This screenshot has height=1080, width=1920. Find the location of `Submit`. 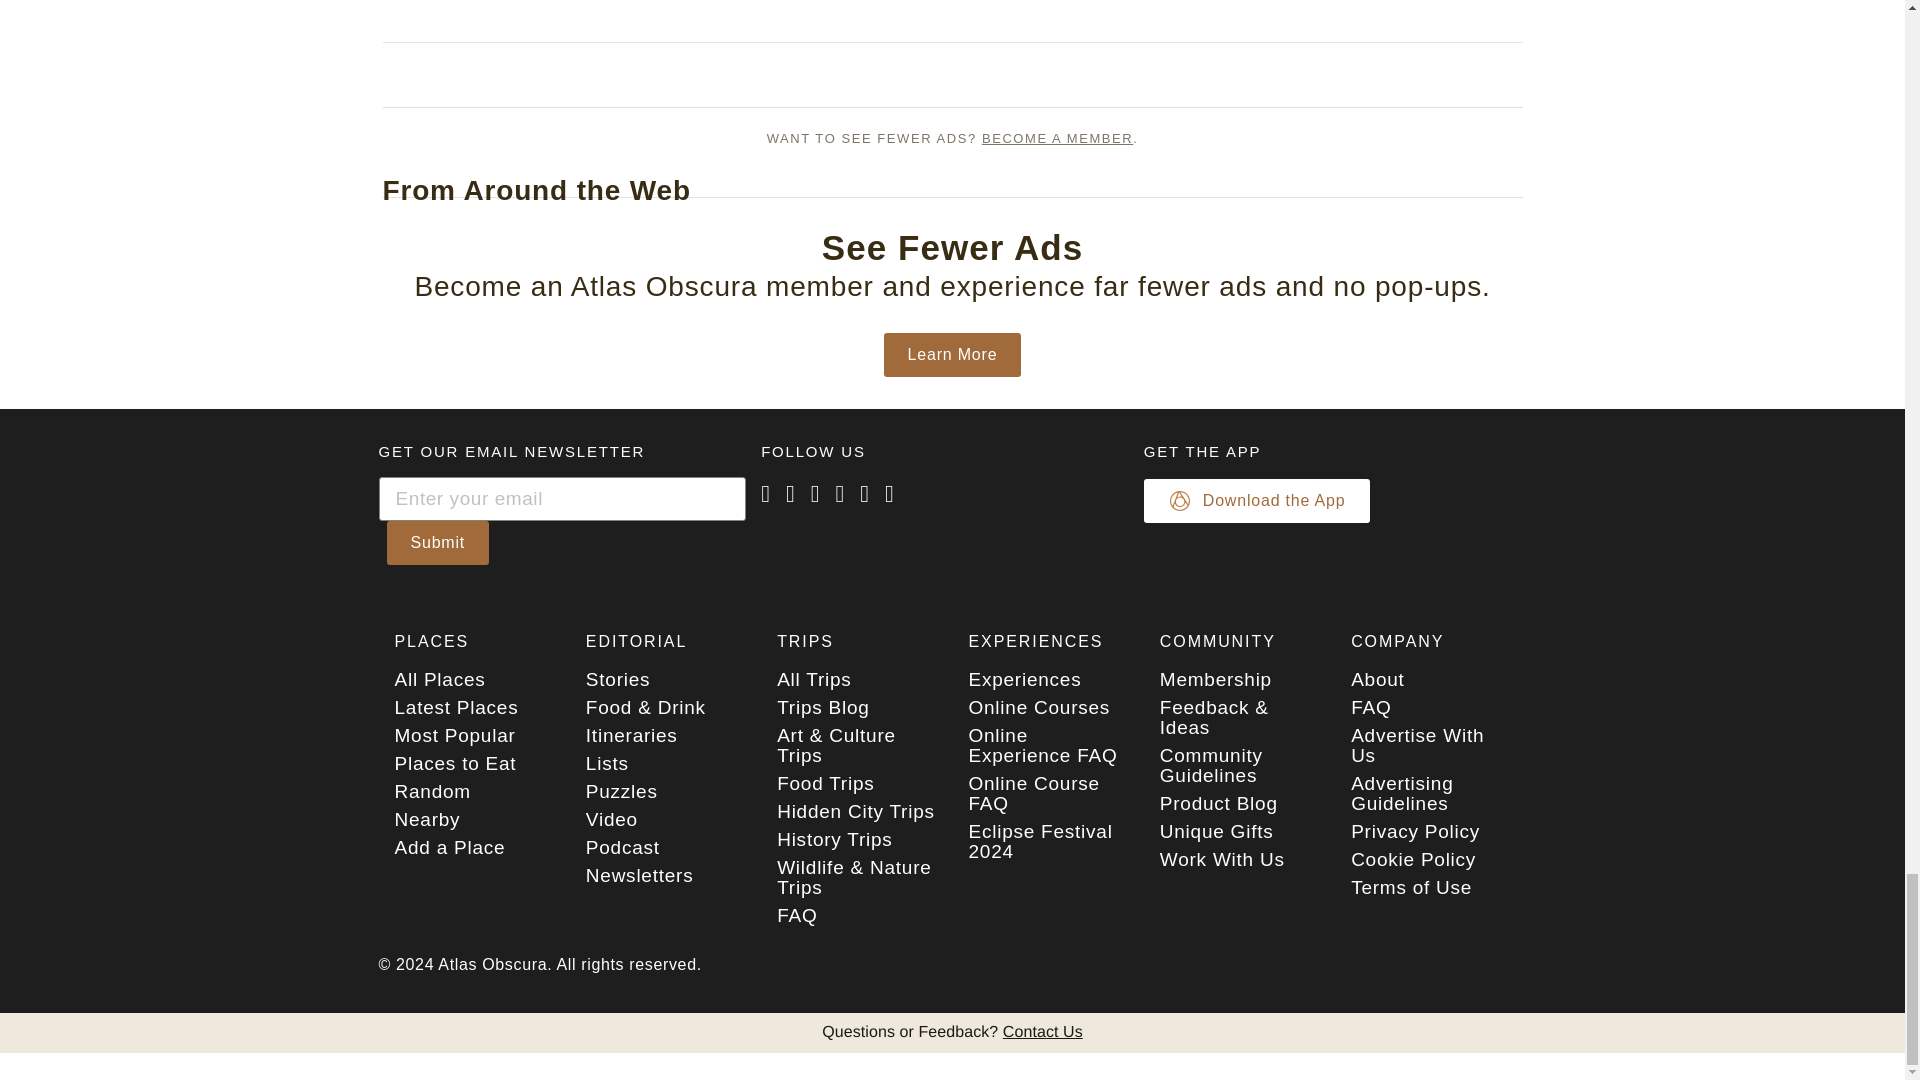

Submit is located at coordinates (437, 542).